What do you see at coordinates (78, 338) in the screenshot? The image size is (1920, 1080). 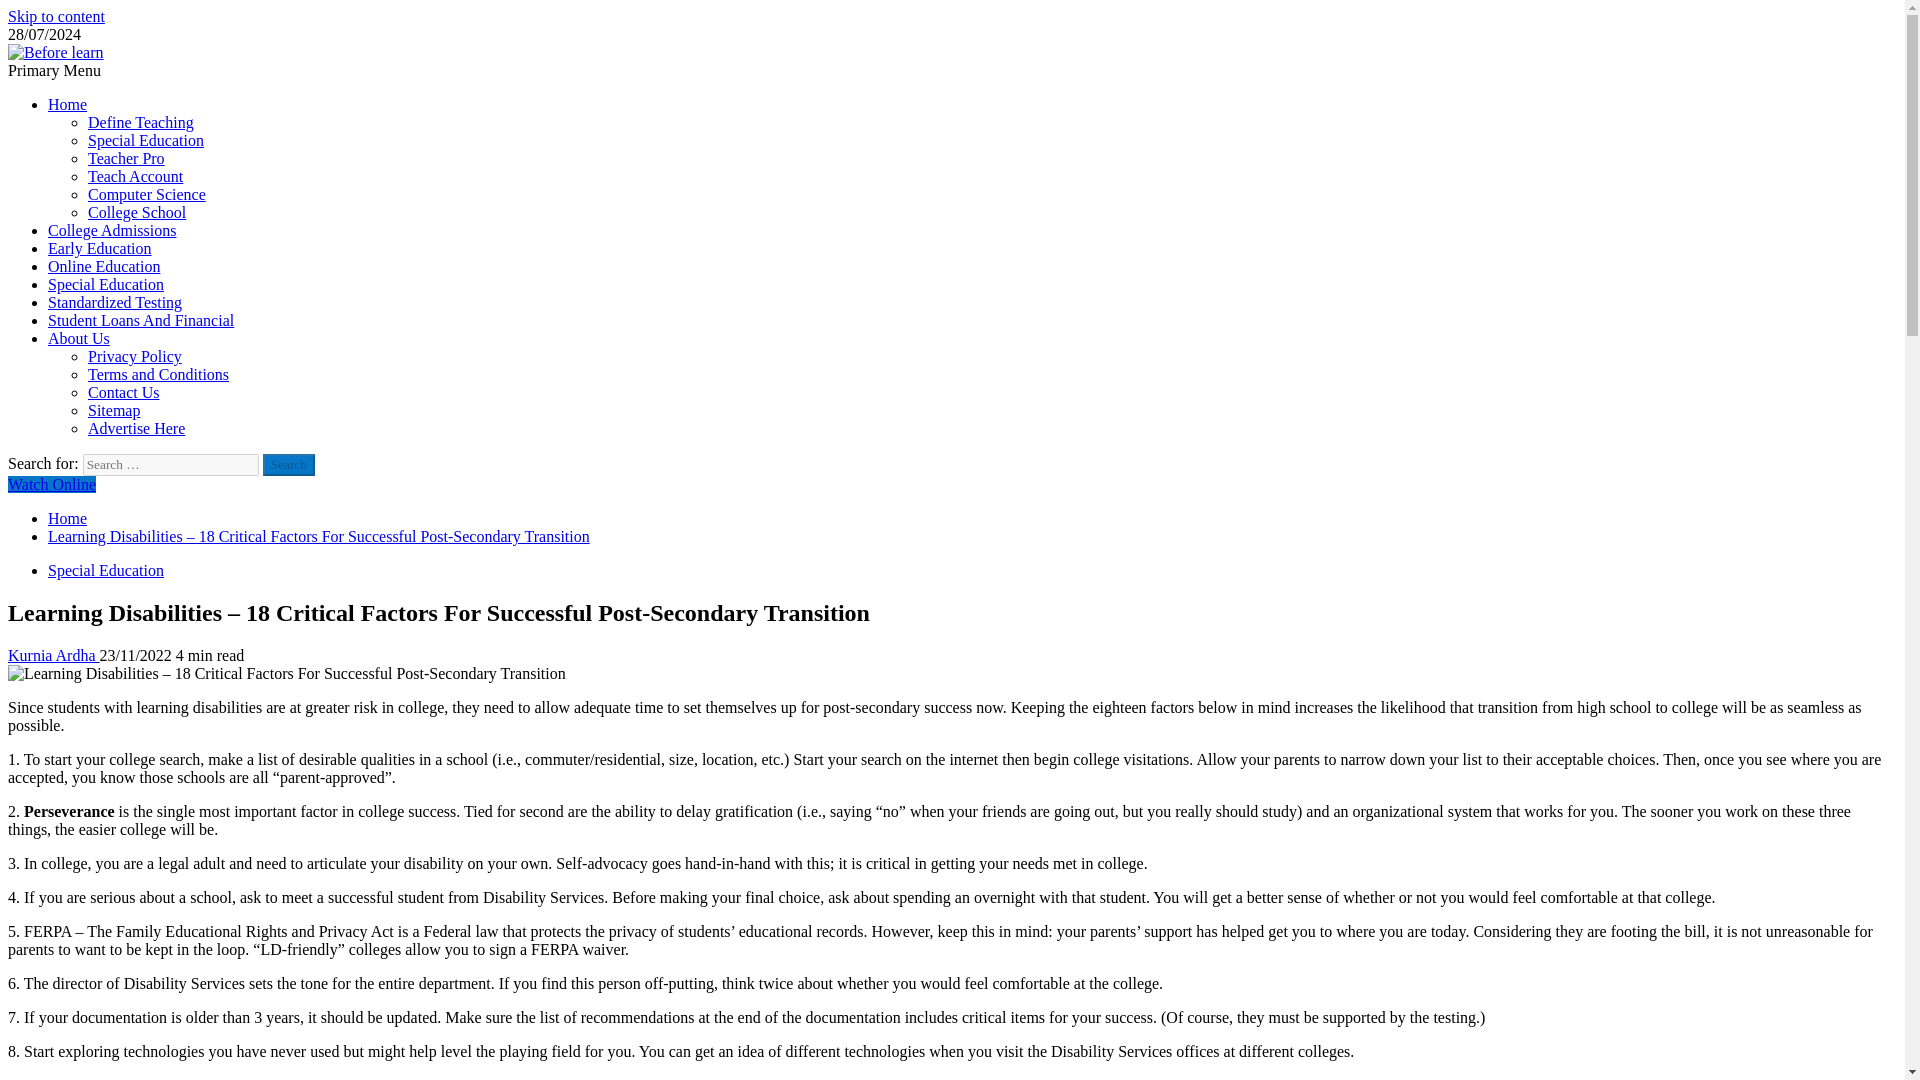 I see `About Us` at bounding box center [78, 338].